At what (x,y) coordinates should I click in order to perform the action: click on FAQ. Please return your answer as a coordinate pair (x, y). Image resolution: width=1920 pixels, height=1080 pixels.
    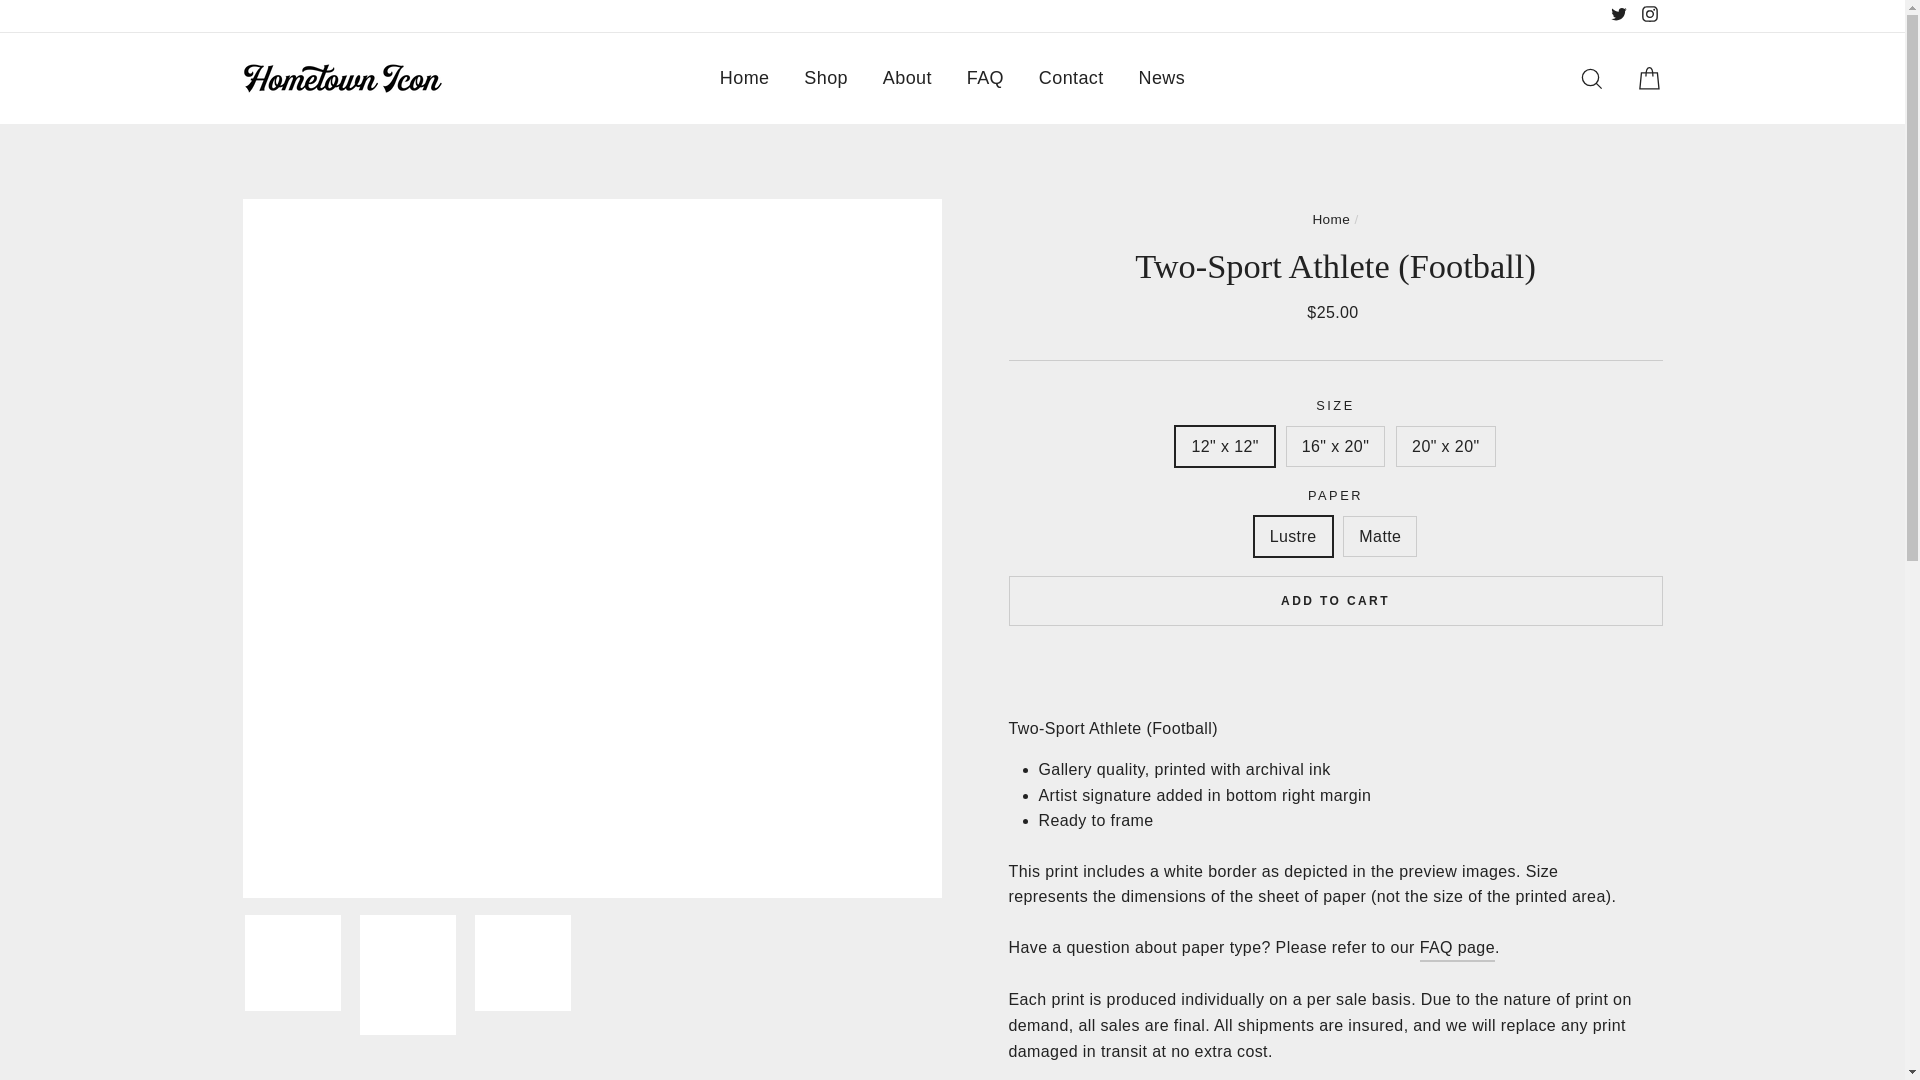
    Looking at the image, I should click on (1458, 949).